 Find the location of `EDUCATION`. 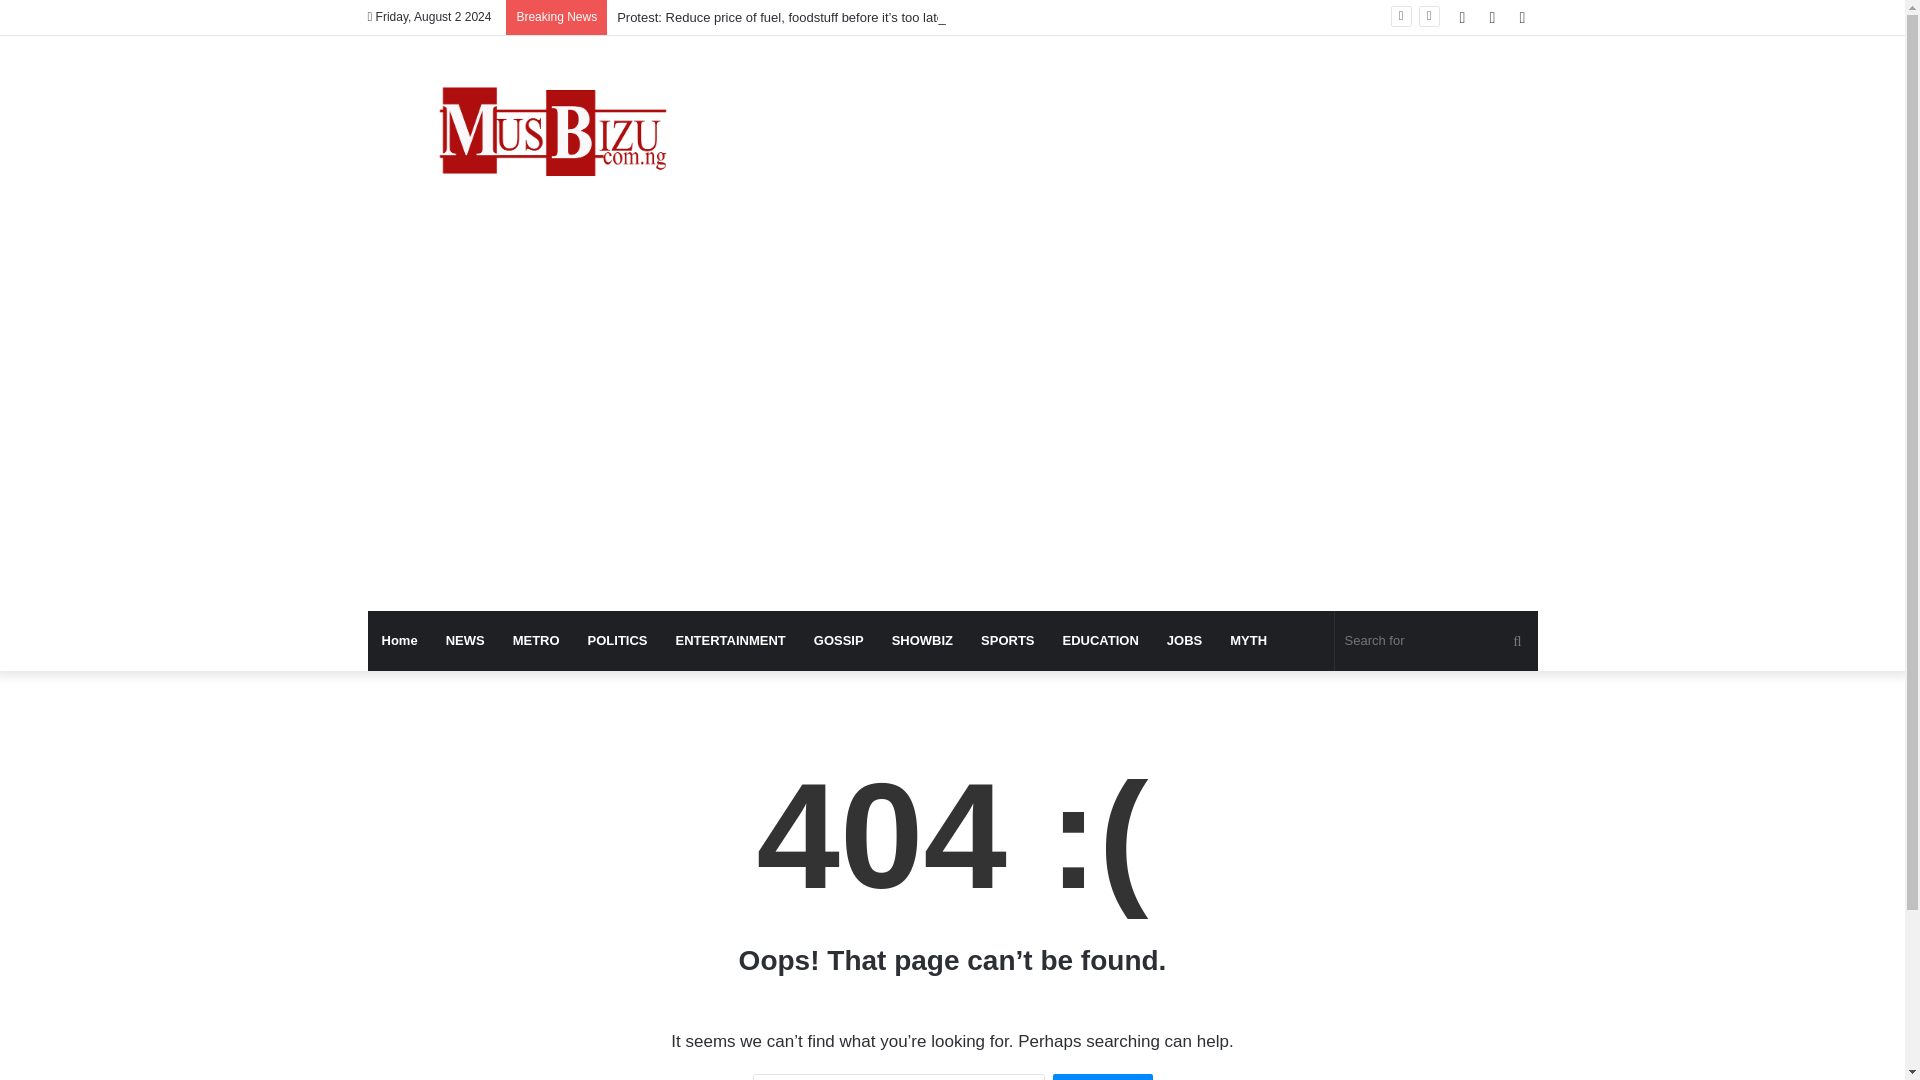

EDUCATION is located at coordinates (1100, 640).